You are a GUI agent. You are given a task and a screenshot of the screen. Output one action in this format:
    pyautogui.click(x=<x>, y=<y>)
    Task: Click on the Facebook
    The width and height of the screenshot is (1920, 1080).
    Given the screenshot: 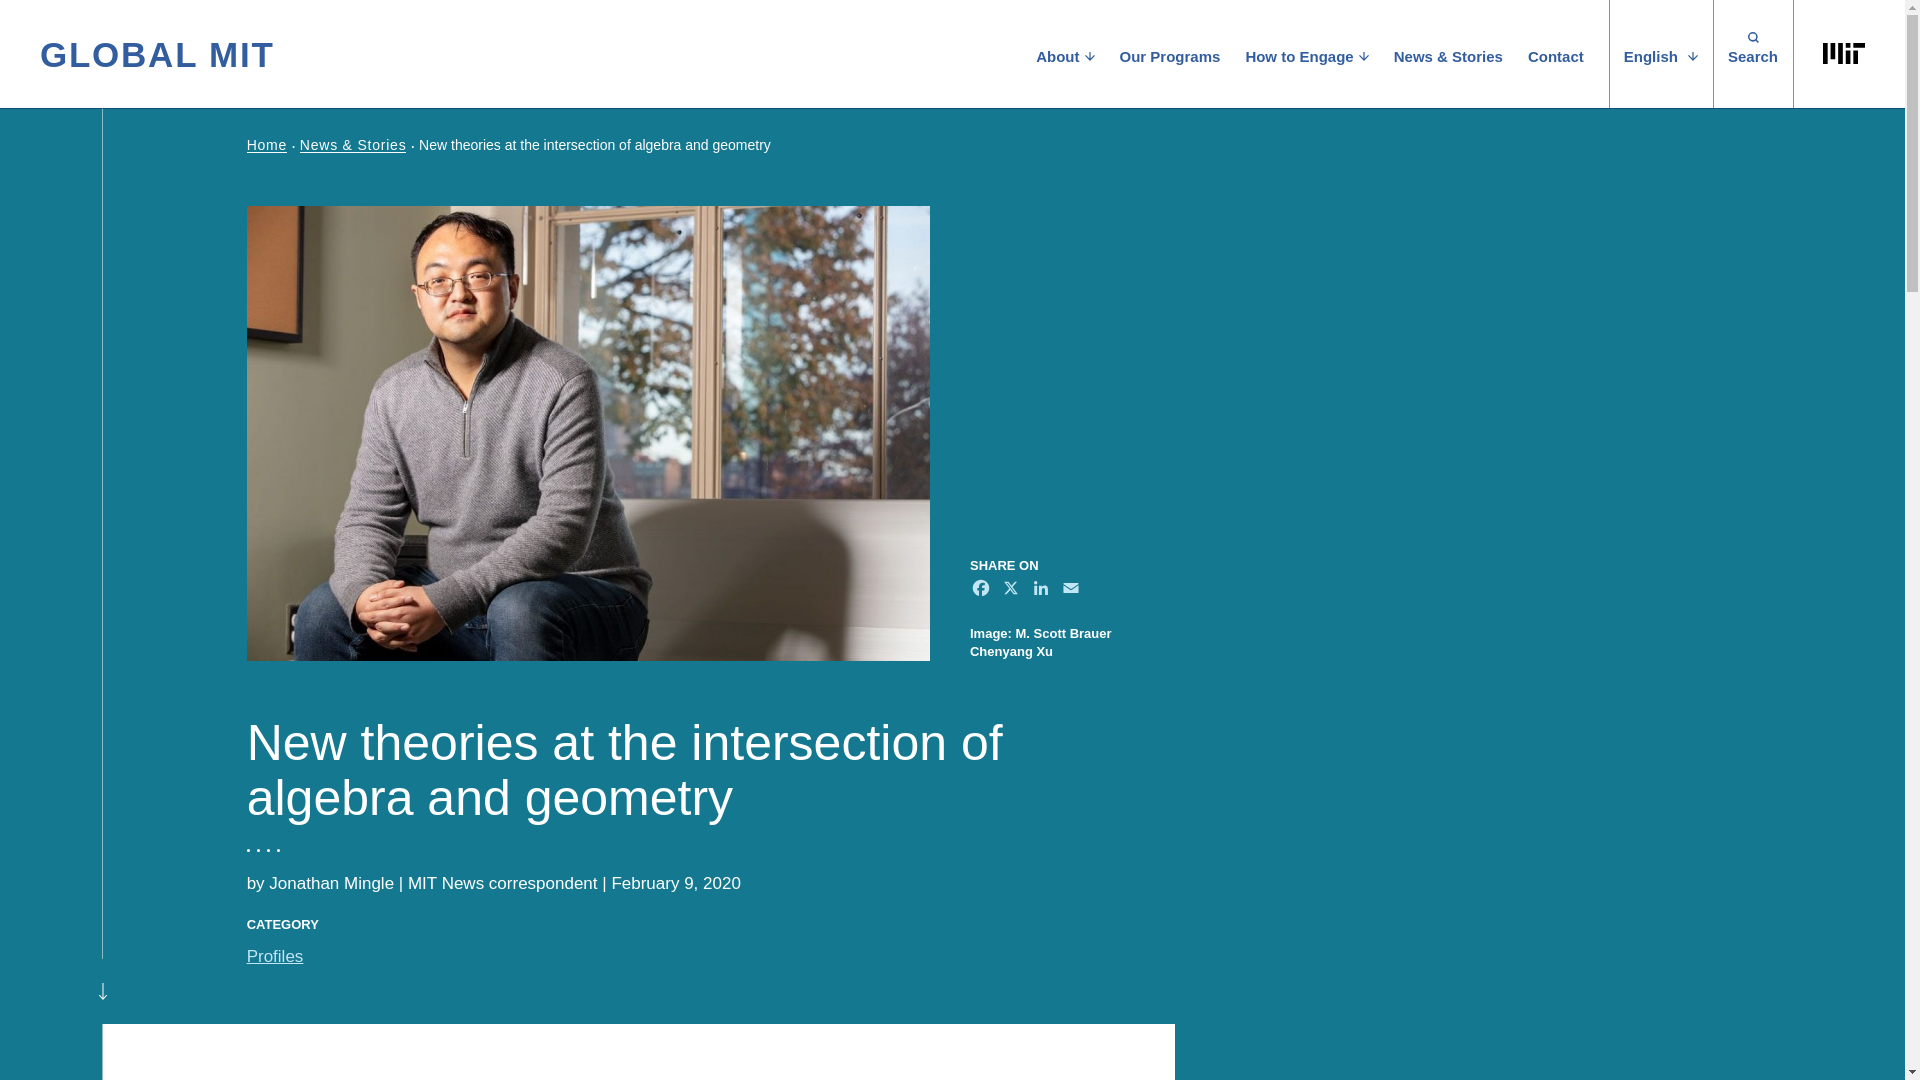 What is the action you would take?
    pyautogui.click(x=982, y=590)
    